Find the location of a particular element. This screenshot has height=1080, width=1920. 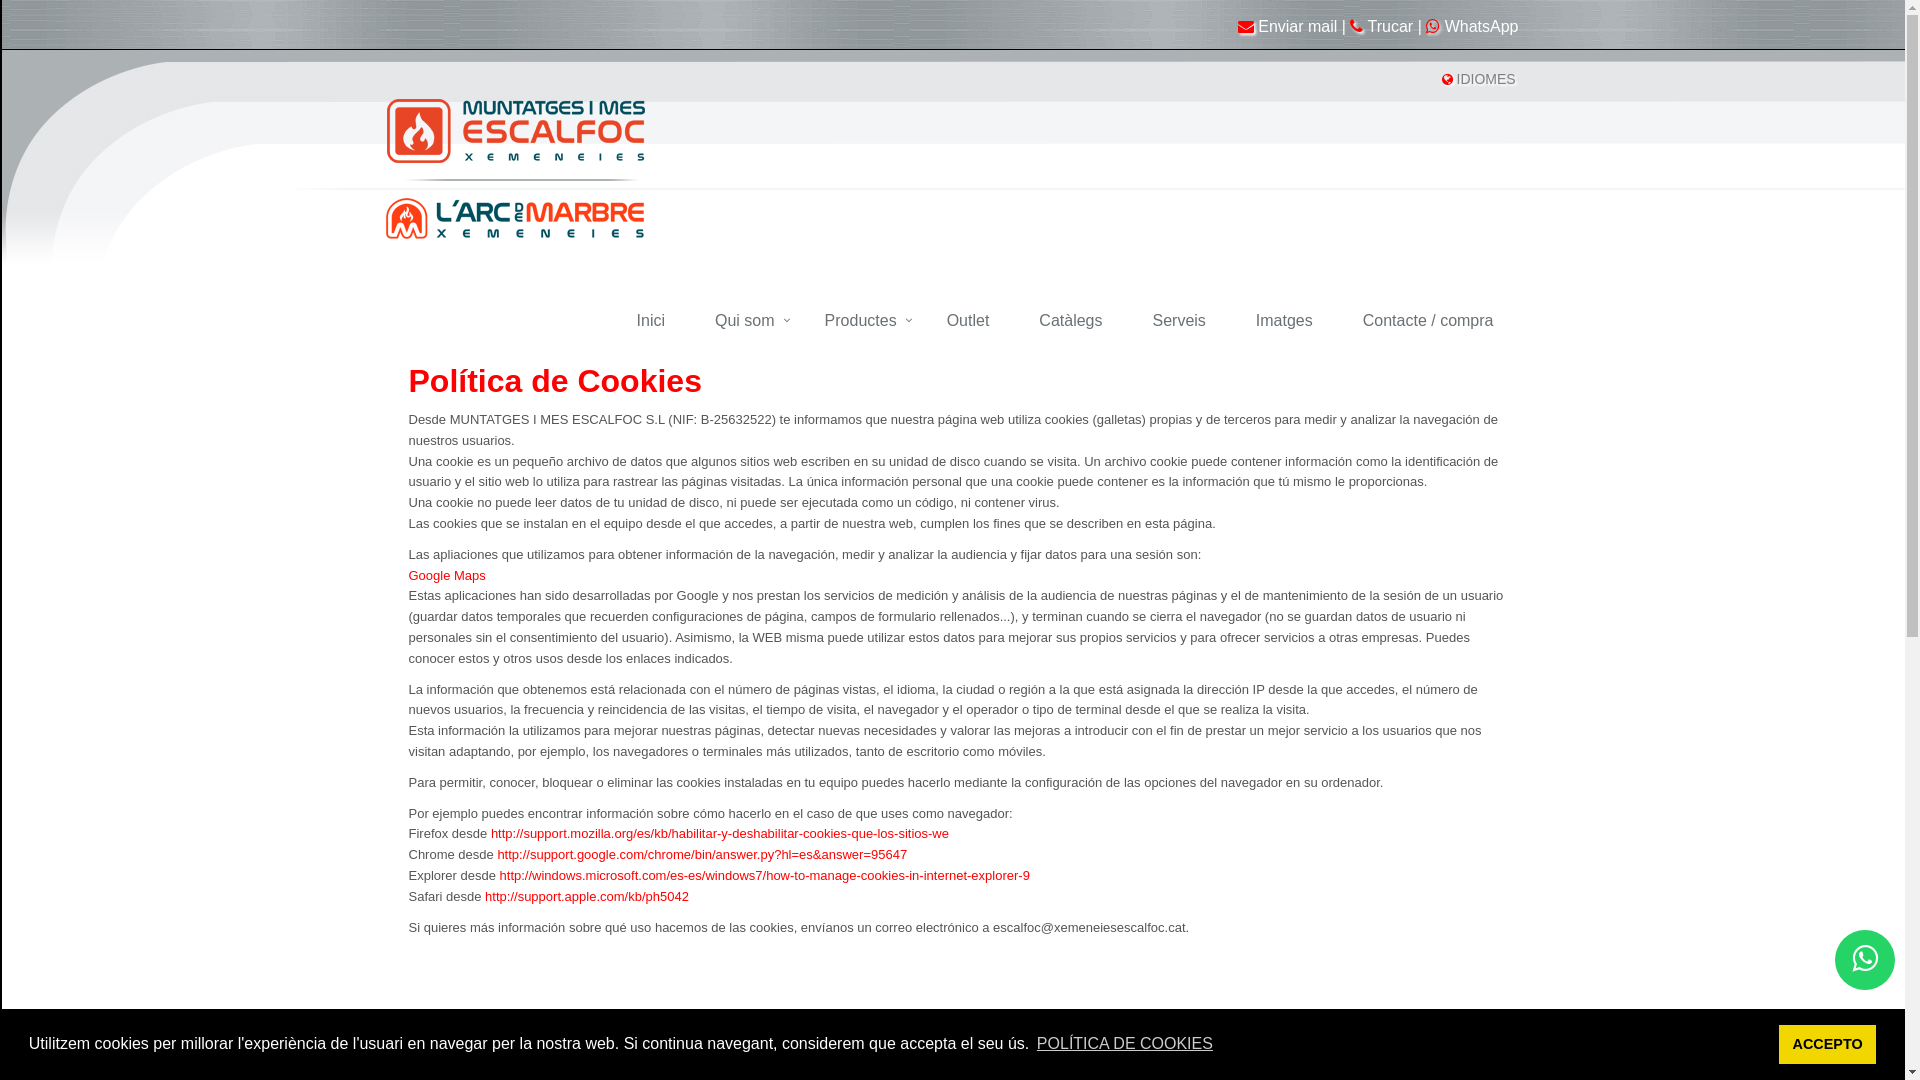

Outlet is located at coordinates (974, 322).